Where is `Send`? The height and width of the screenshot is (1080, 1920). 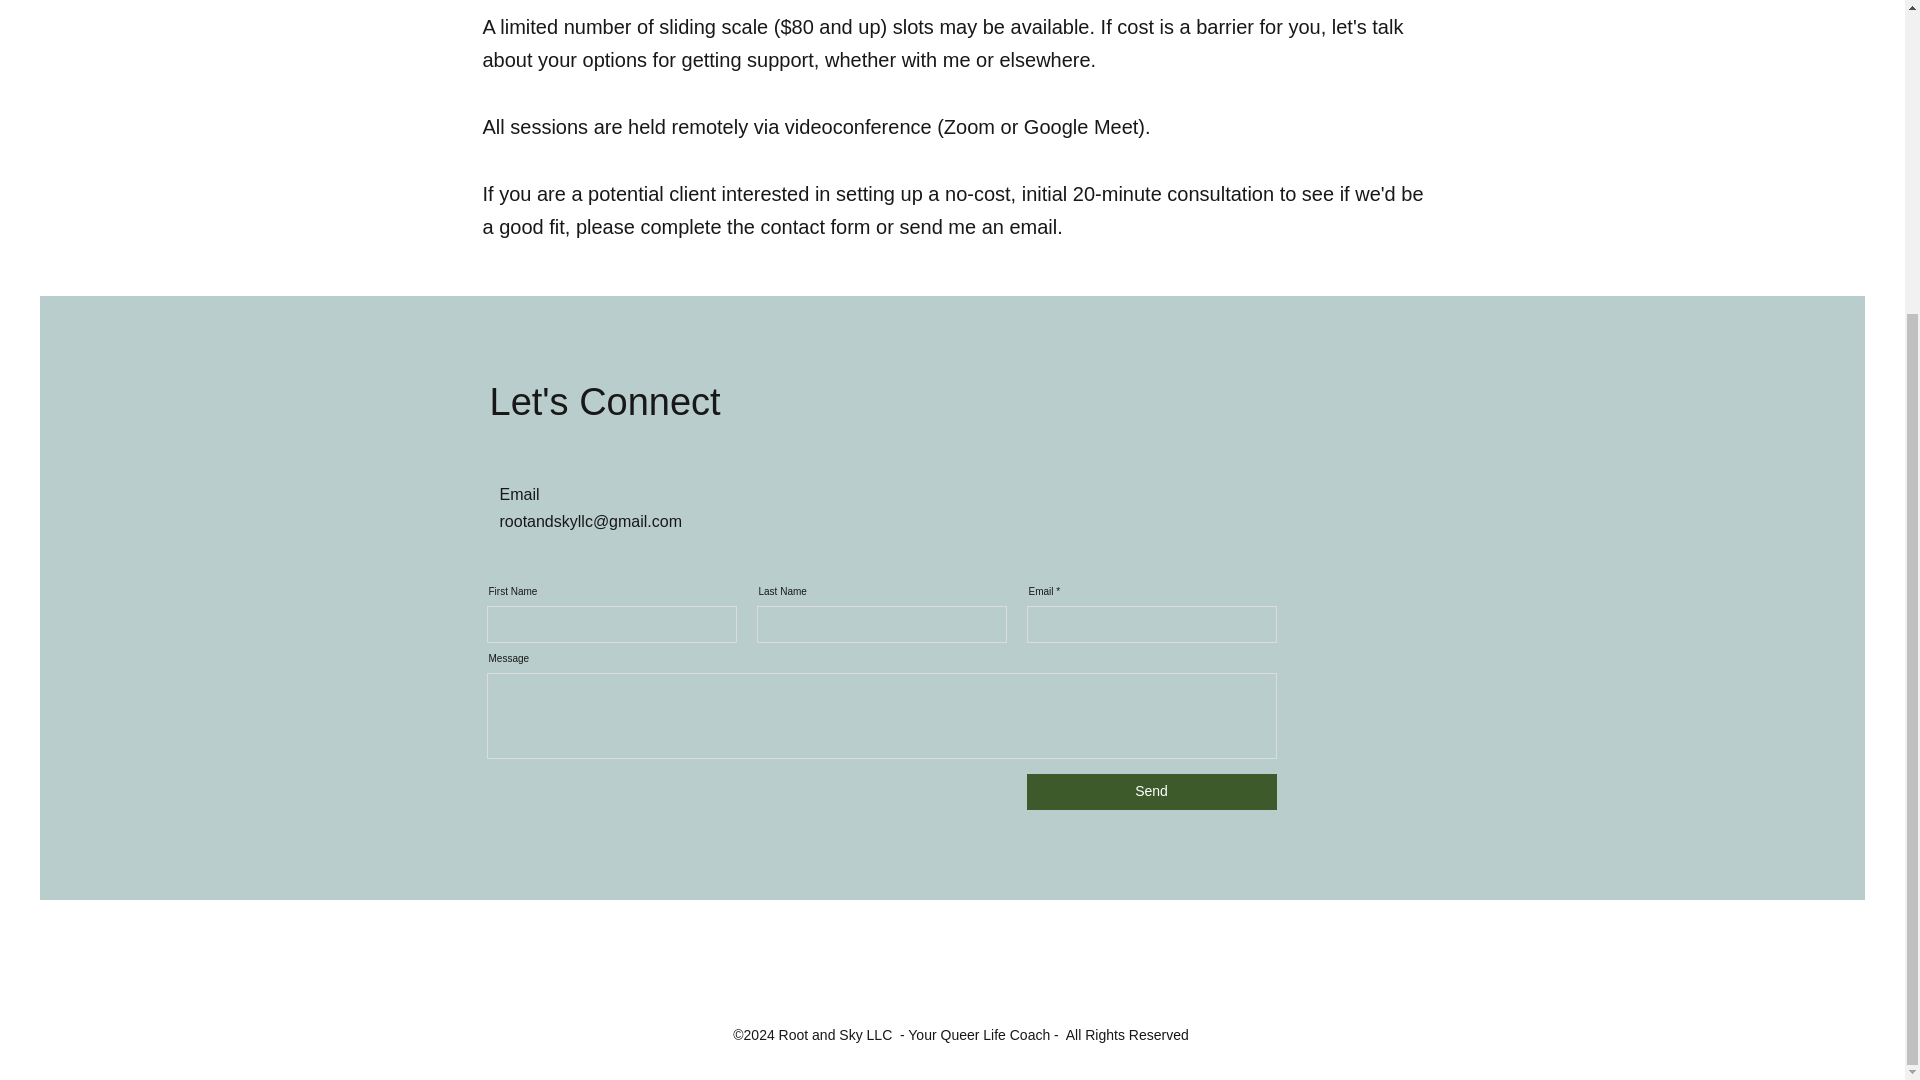
Send is located at coordinates (1150, 792).